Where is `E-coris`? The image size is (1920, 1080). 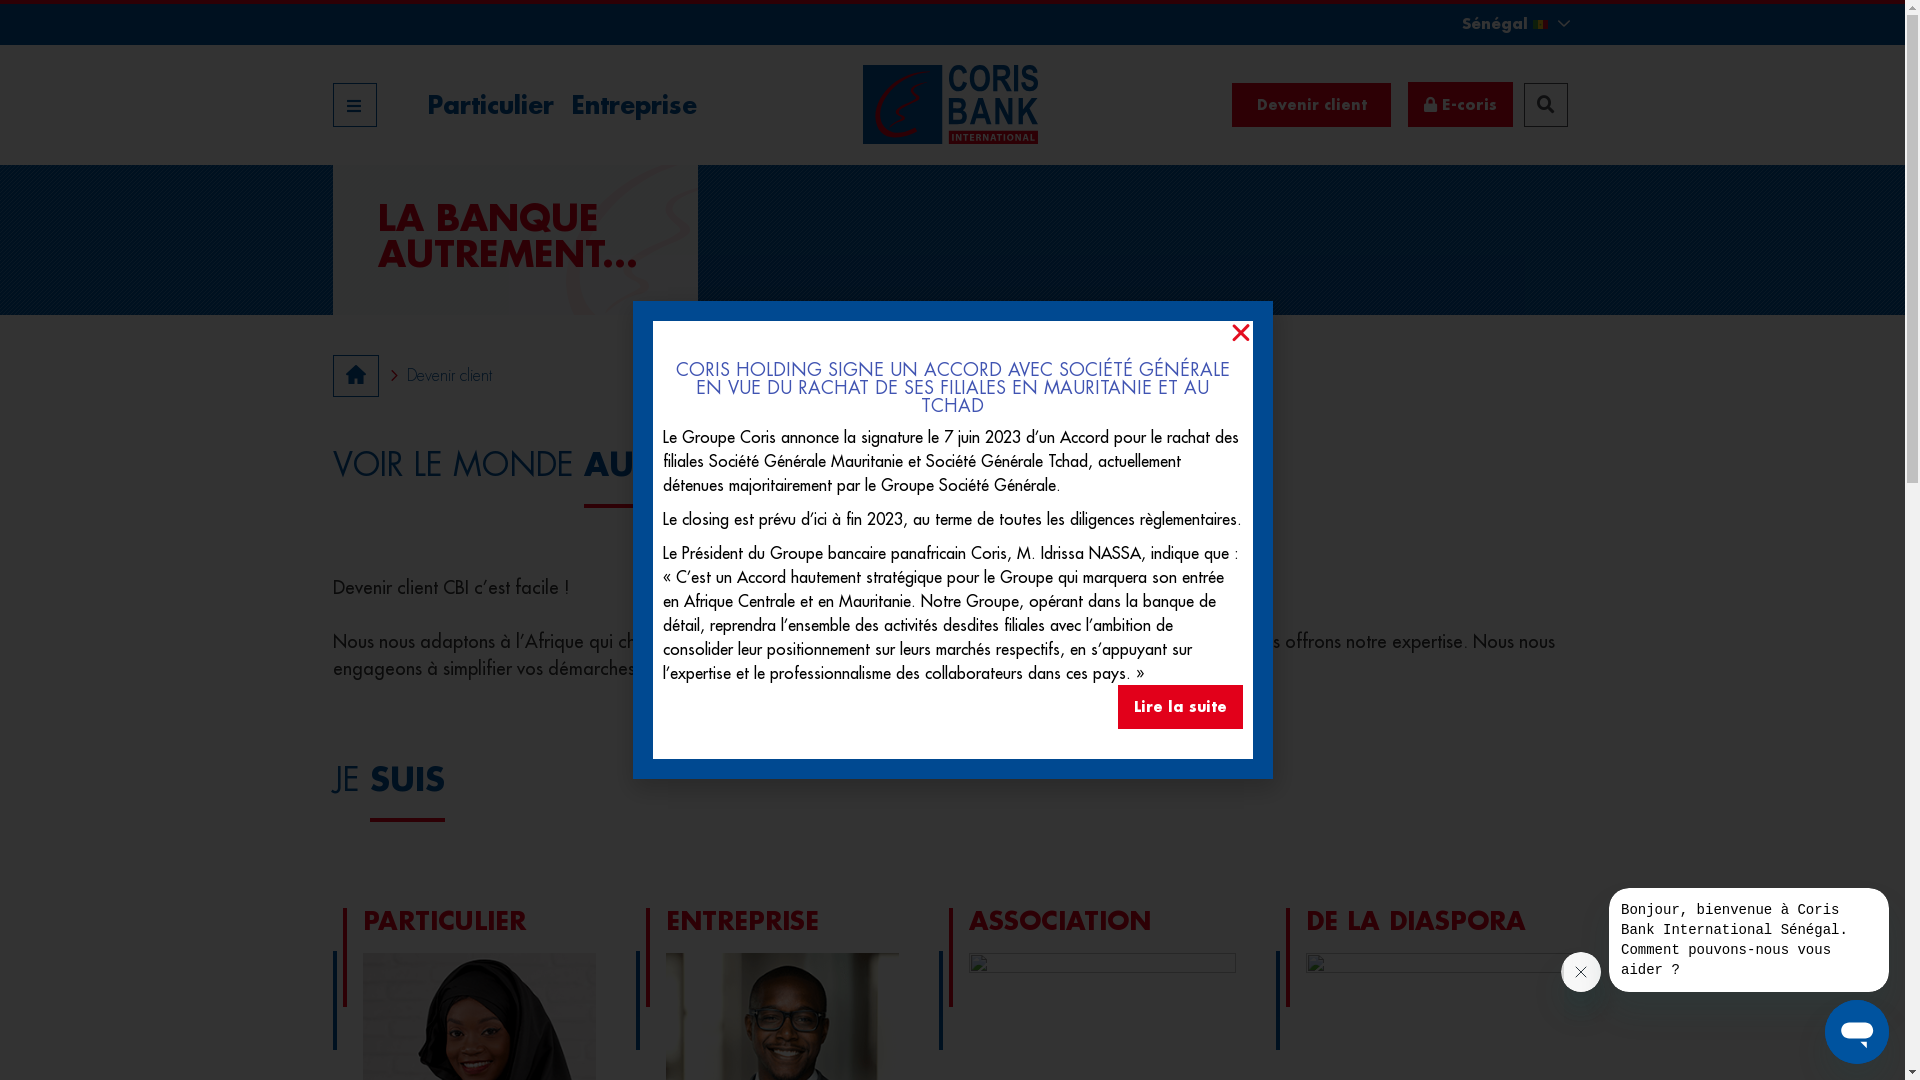
E-coris is located at coordinates (1460, 104).